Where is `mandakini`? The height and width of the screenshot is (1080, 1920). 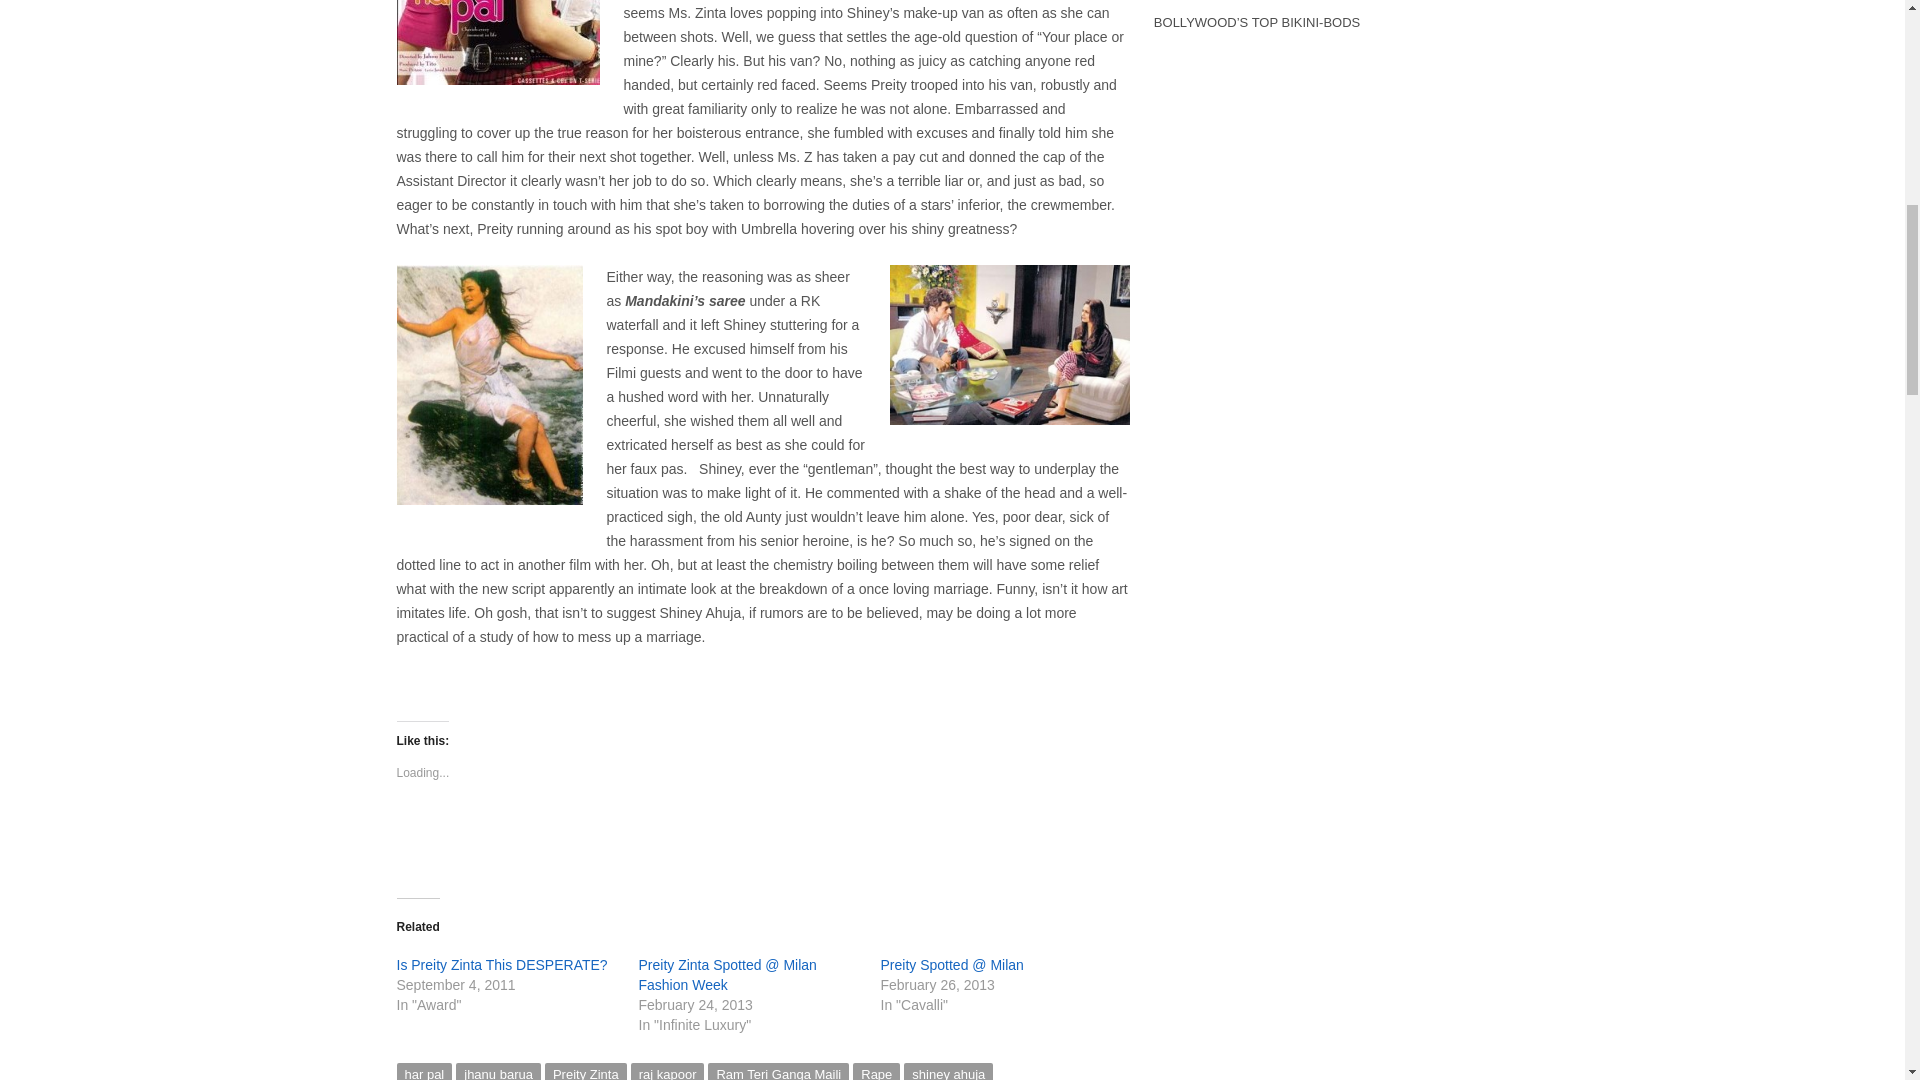 mandakini is located at coordinates (488, 385).